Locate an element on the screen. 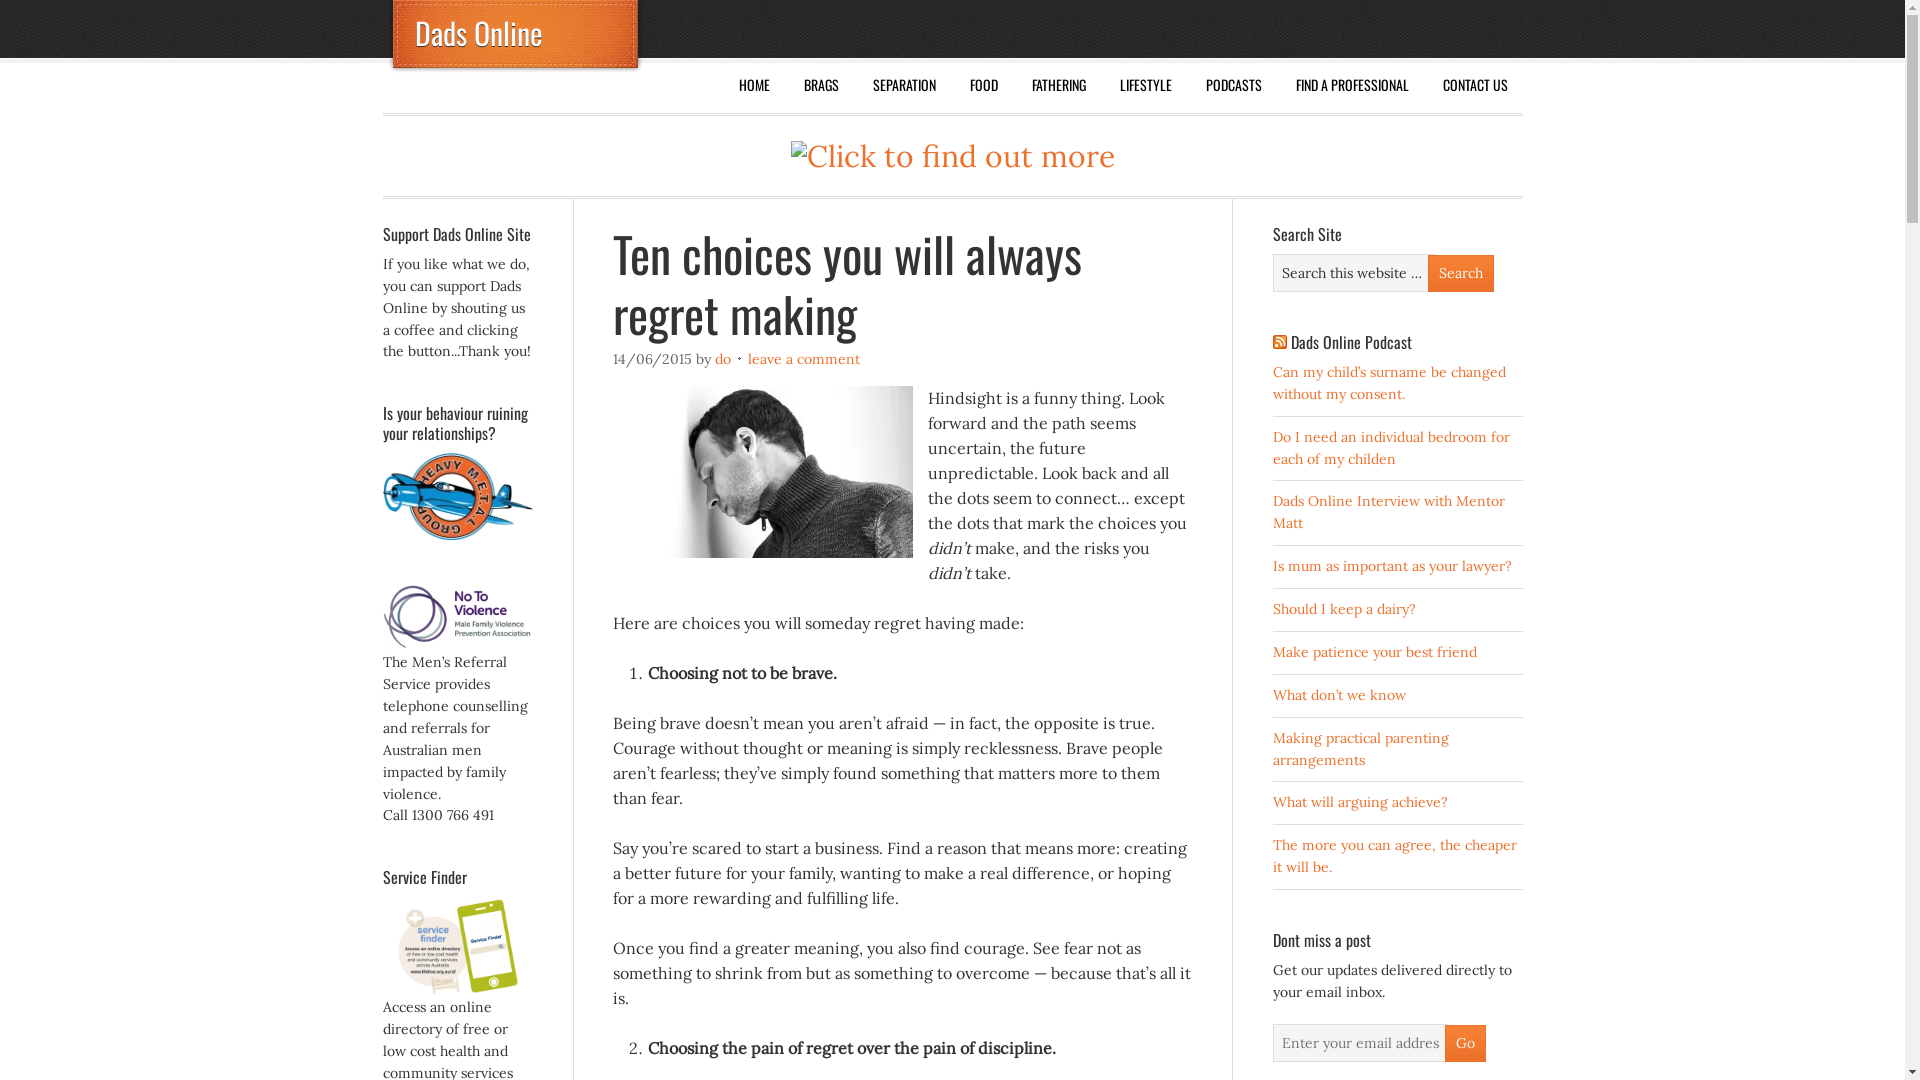 This screenshot has height=1080, width=1920. Service Finder  is located at coordinates (457, 992).